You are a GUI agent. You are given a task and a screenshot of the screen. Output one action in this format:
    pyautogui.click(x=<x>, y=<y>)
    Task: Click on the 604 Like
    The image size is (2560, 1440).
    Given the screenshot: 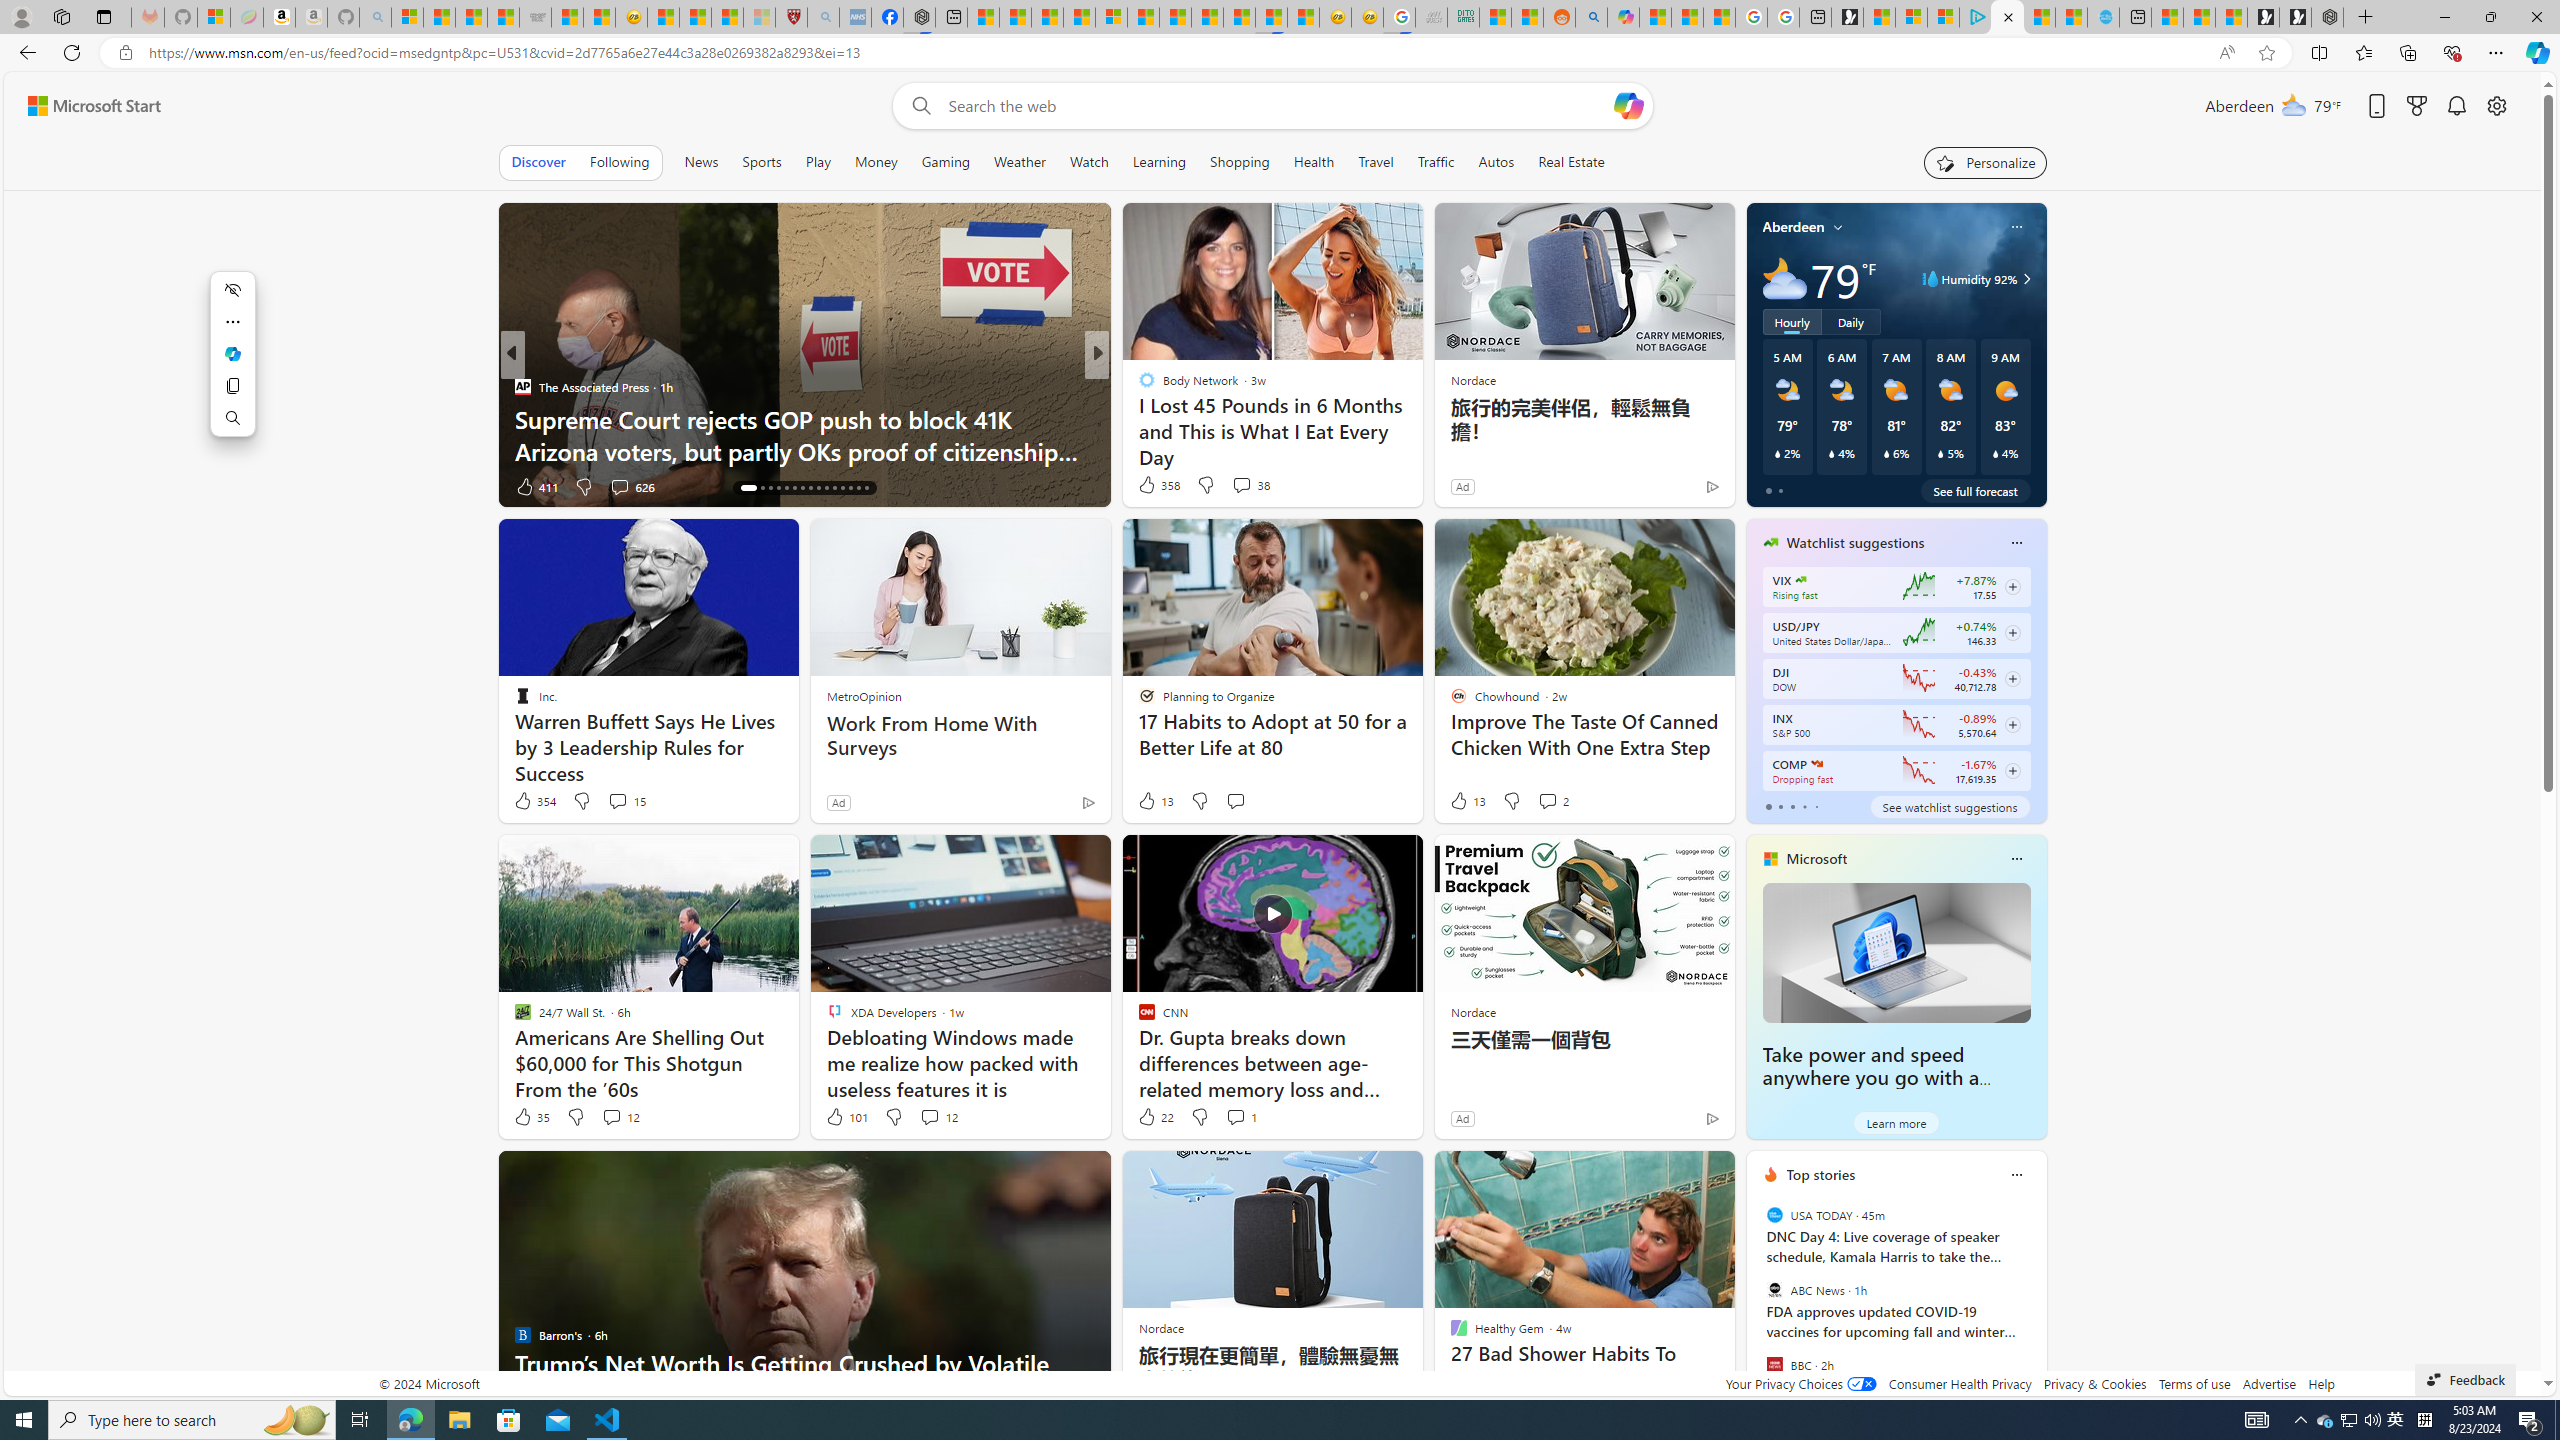 What is the action you would take?
    pyautogui.click(x=1152, y=486)
    